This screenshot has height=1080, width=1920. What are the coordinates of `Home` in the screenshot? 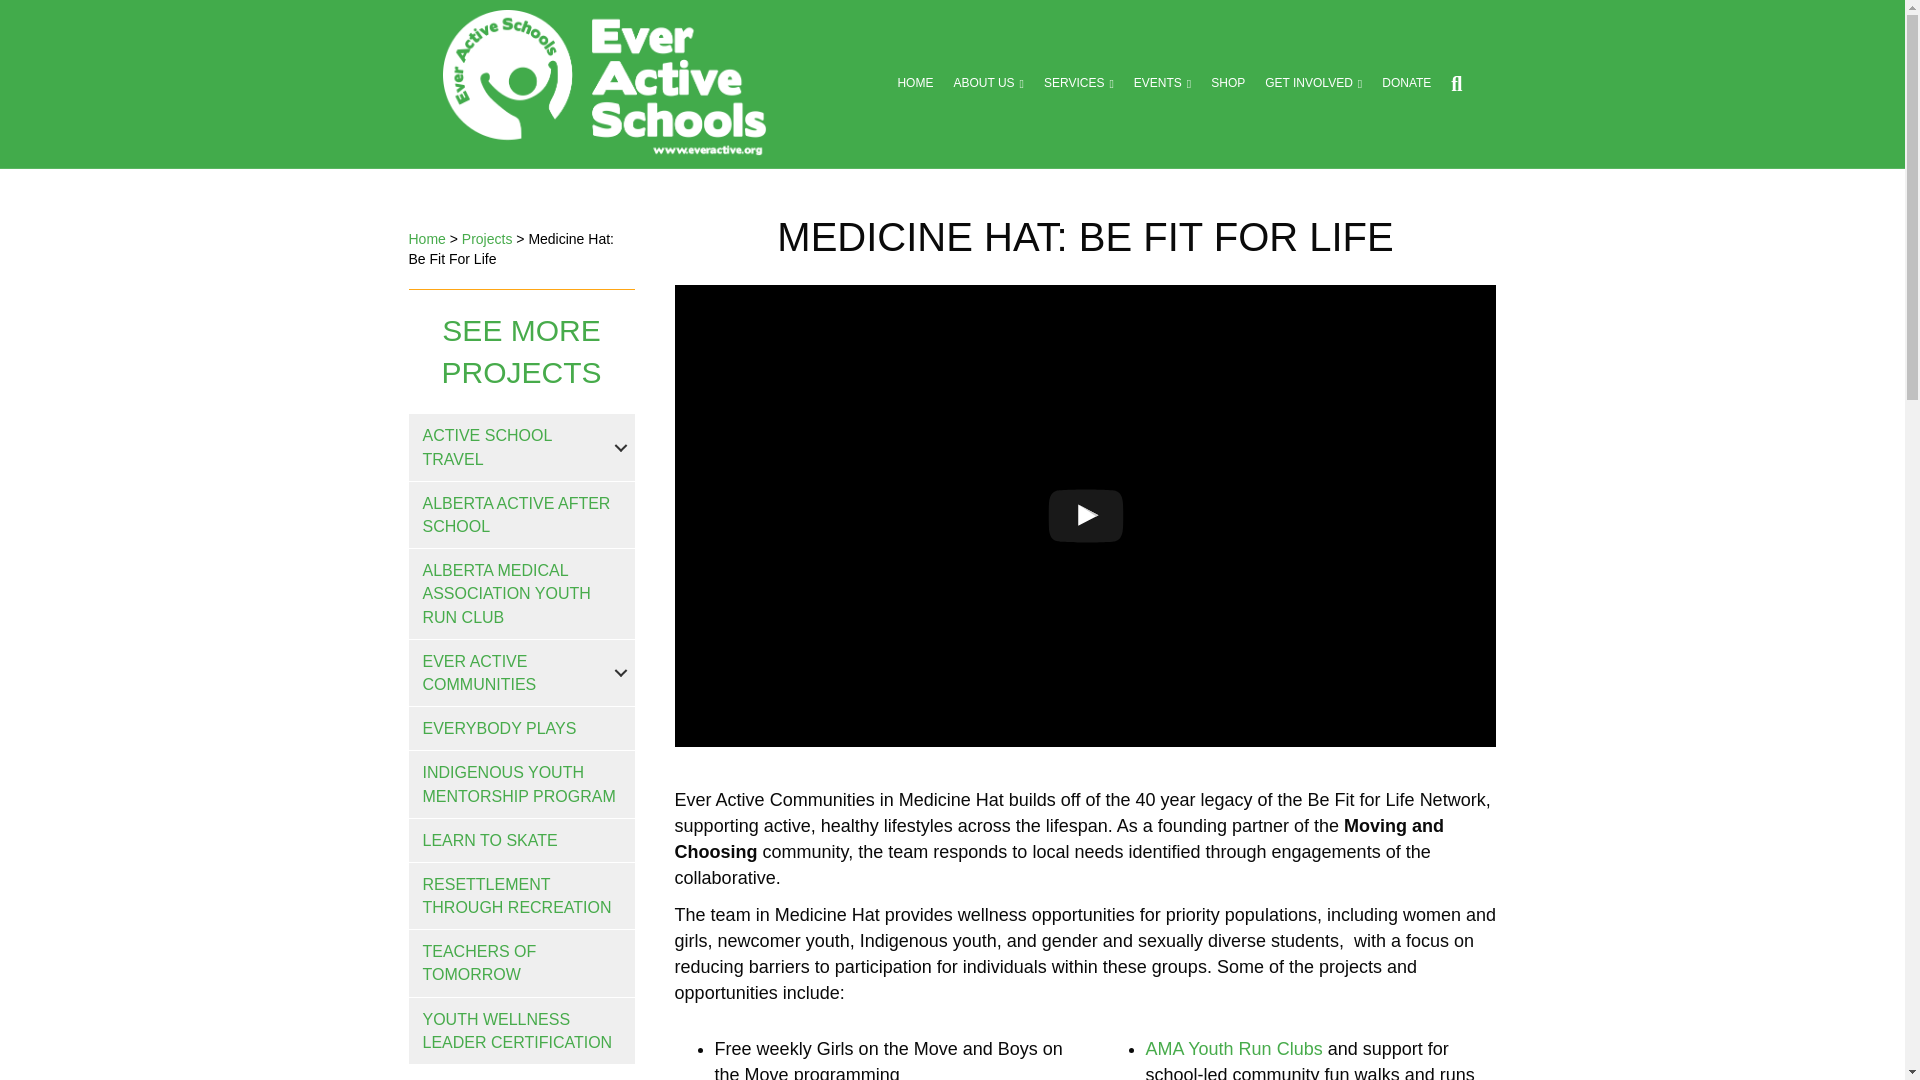 It's located at (426, 239).